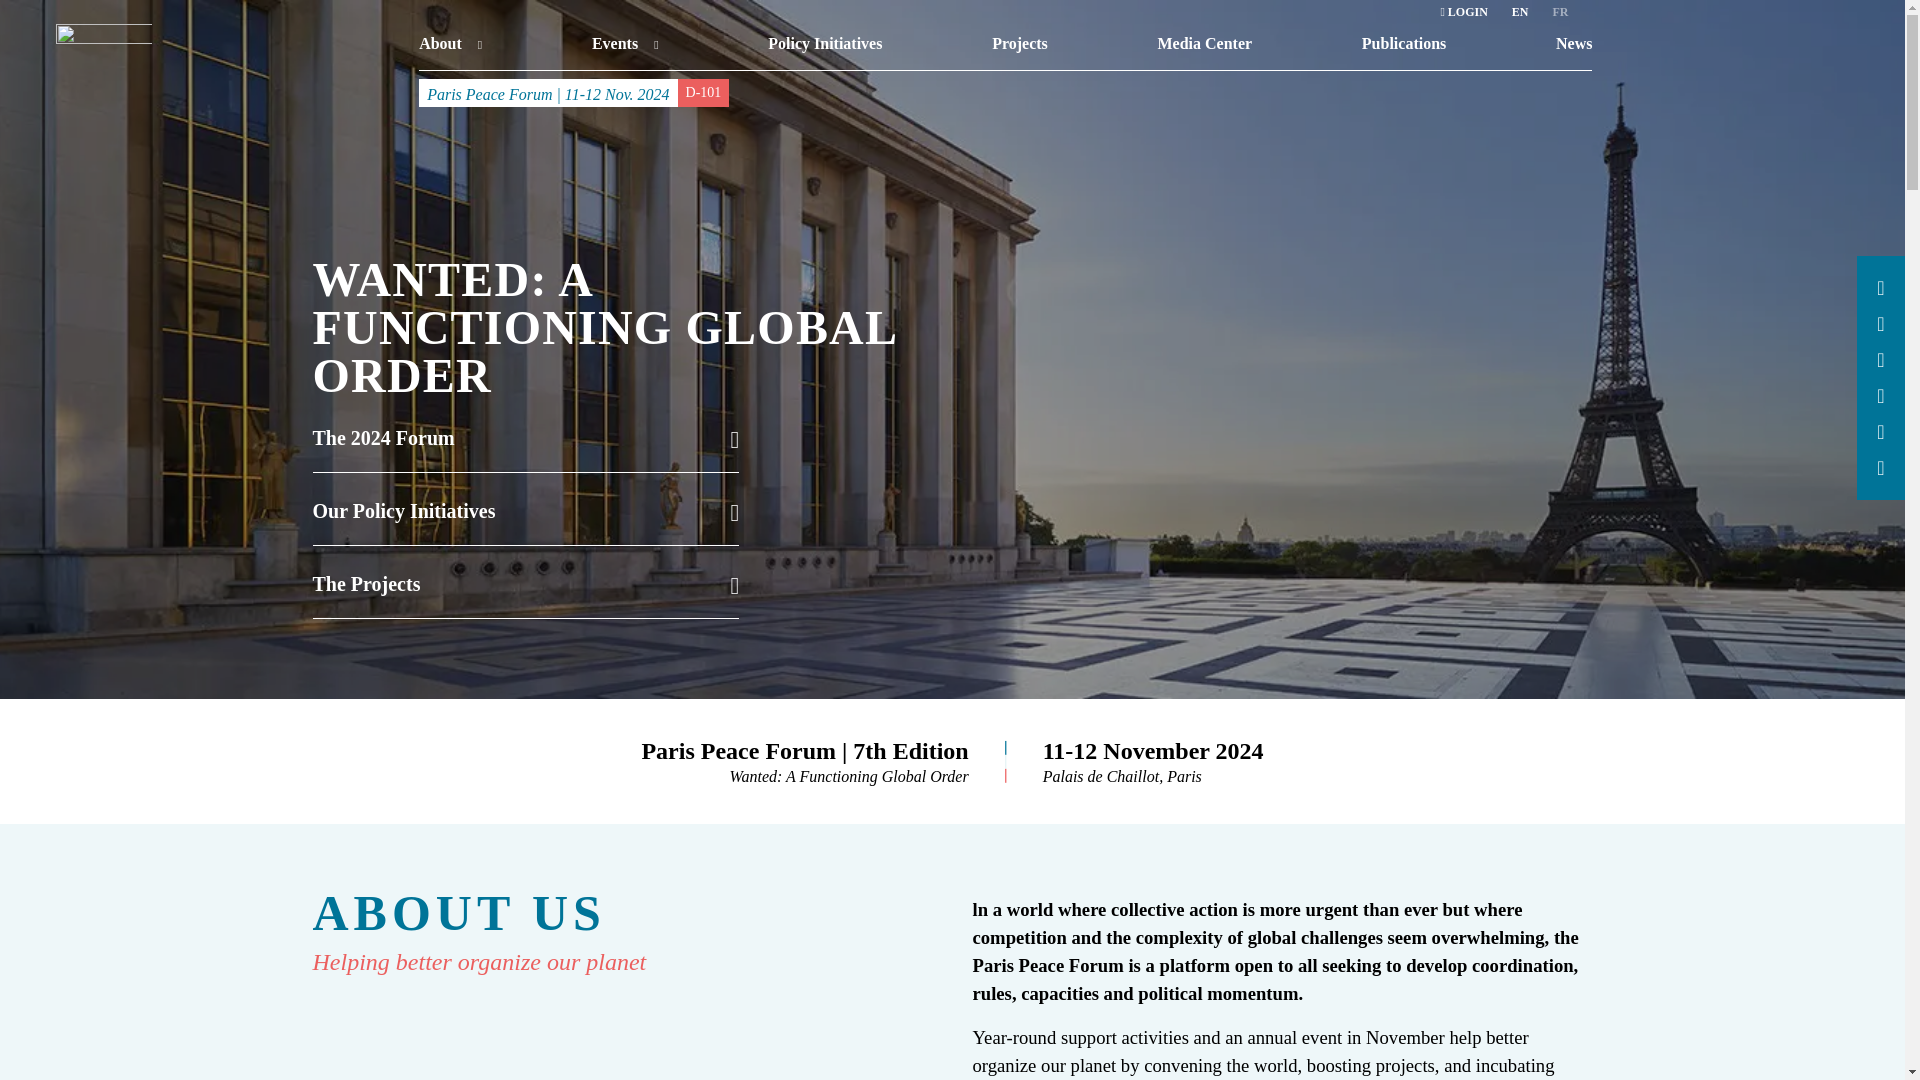 The width and height of the screenshot is (1920, 1080). Describe the element at coordinates (624, 44) in the screenshot. I see `Events` at that location.